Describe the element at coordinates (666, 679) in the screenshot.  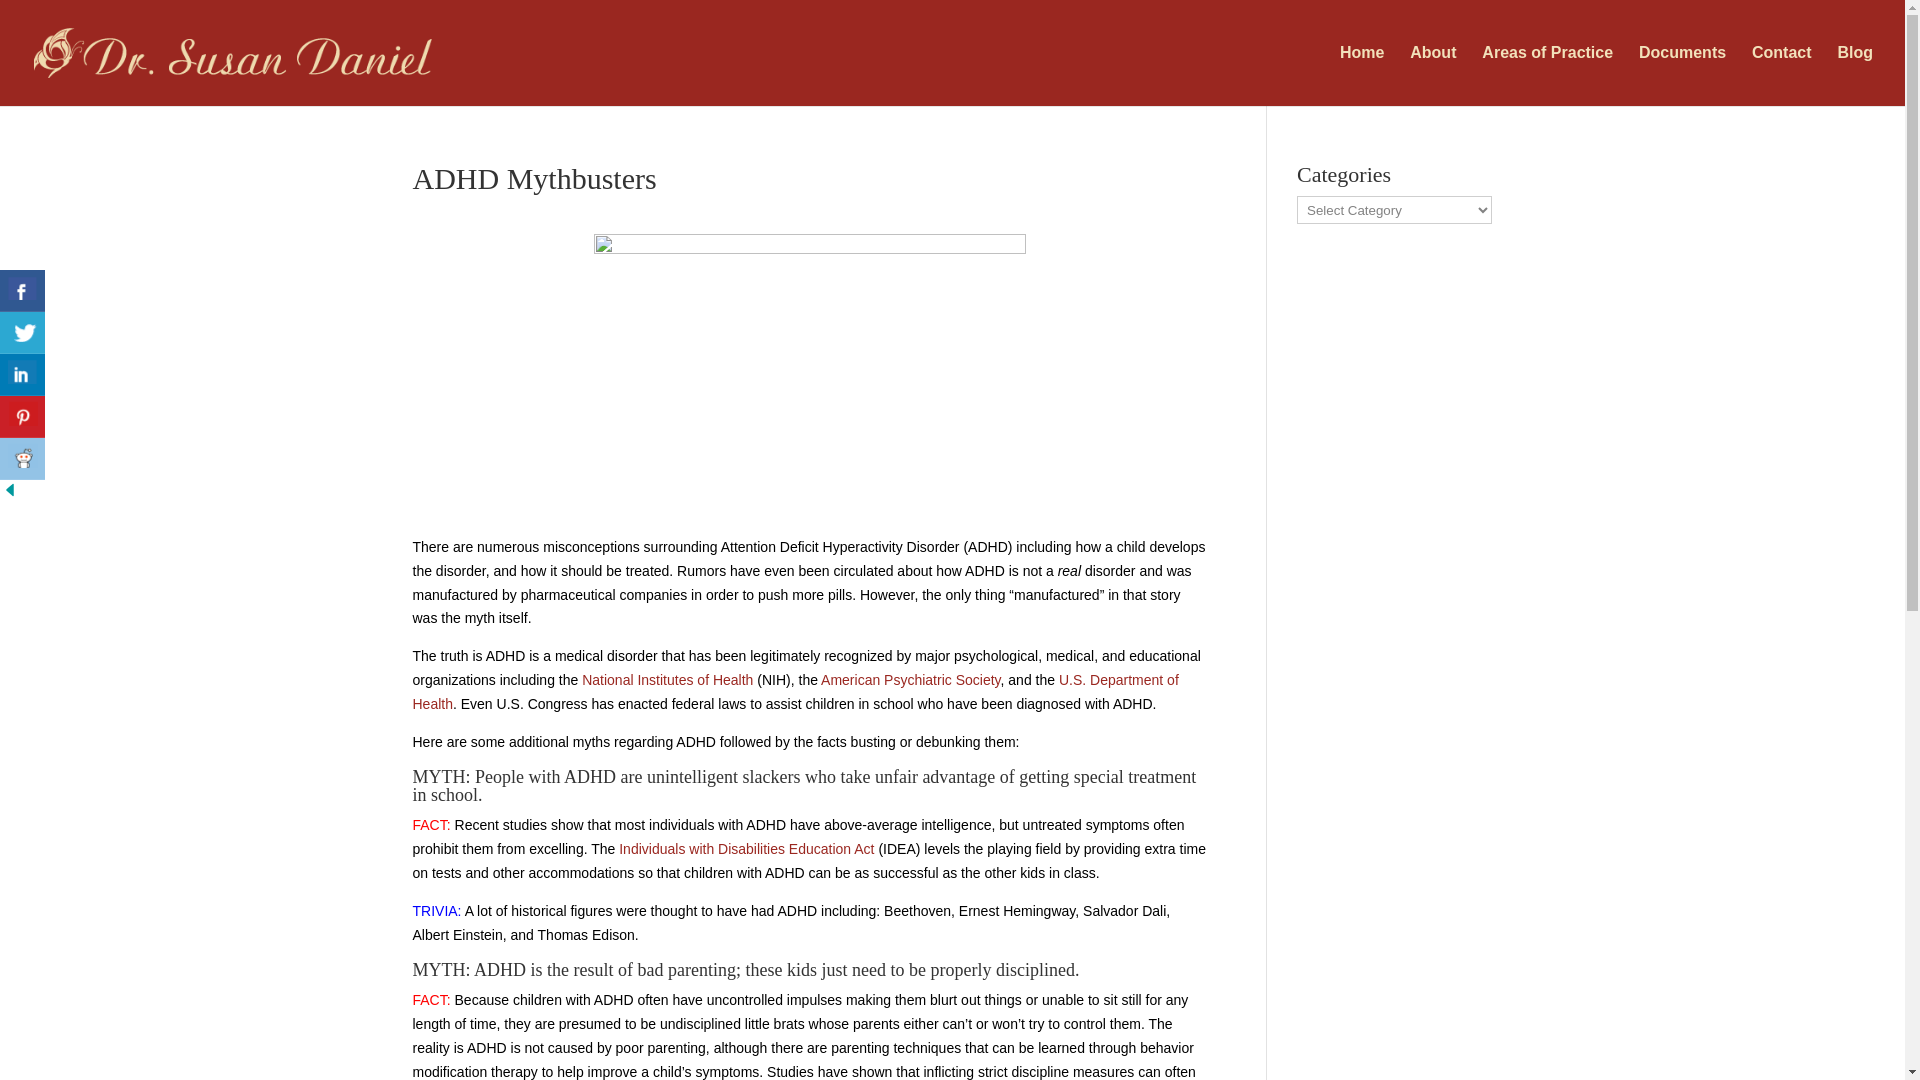
I see `National Institutes of Health` at that location.